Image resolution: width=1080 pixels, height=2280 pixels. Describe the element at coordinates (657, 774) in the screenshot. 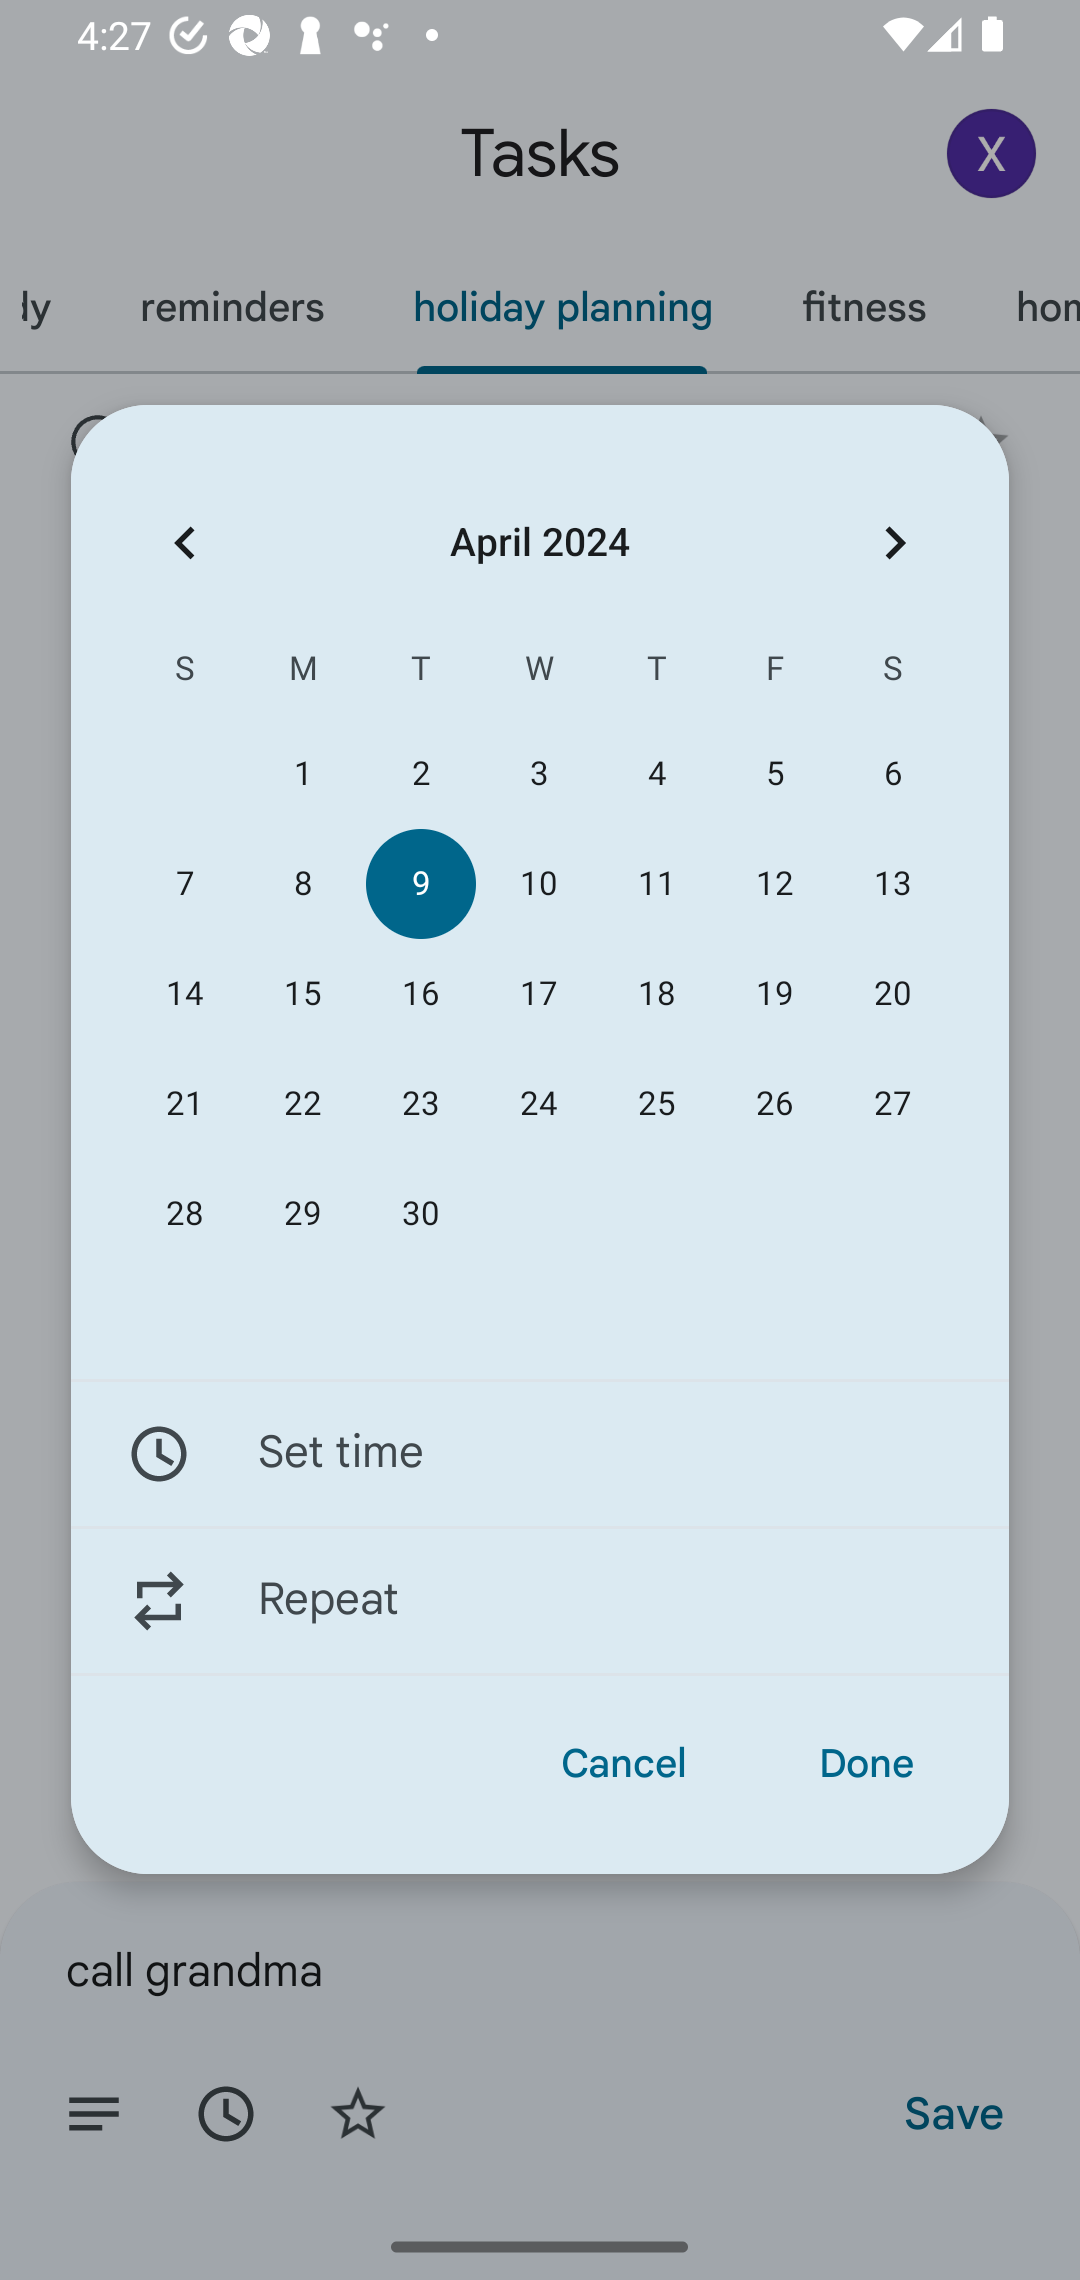

I see `4 04 April 2024` at that location.